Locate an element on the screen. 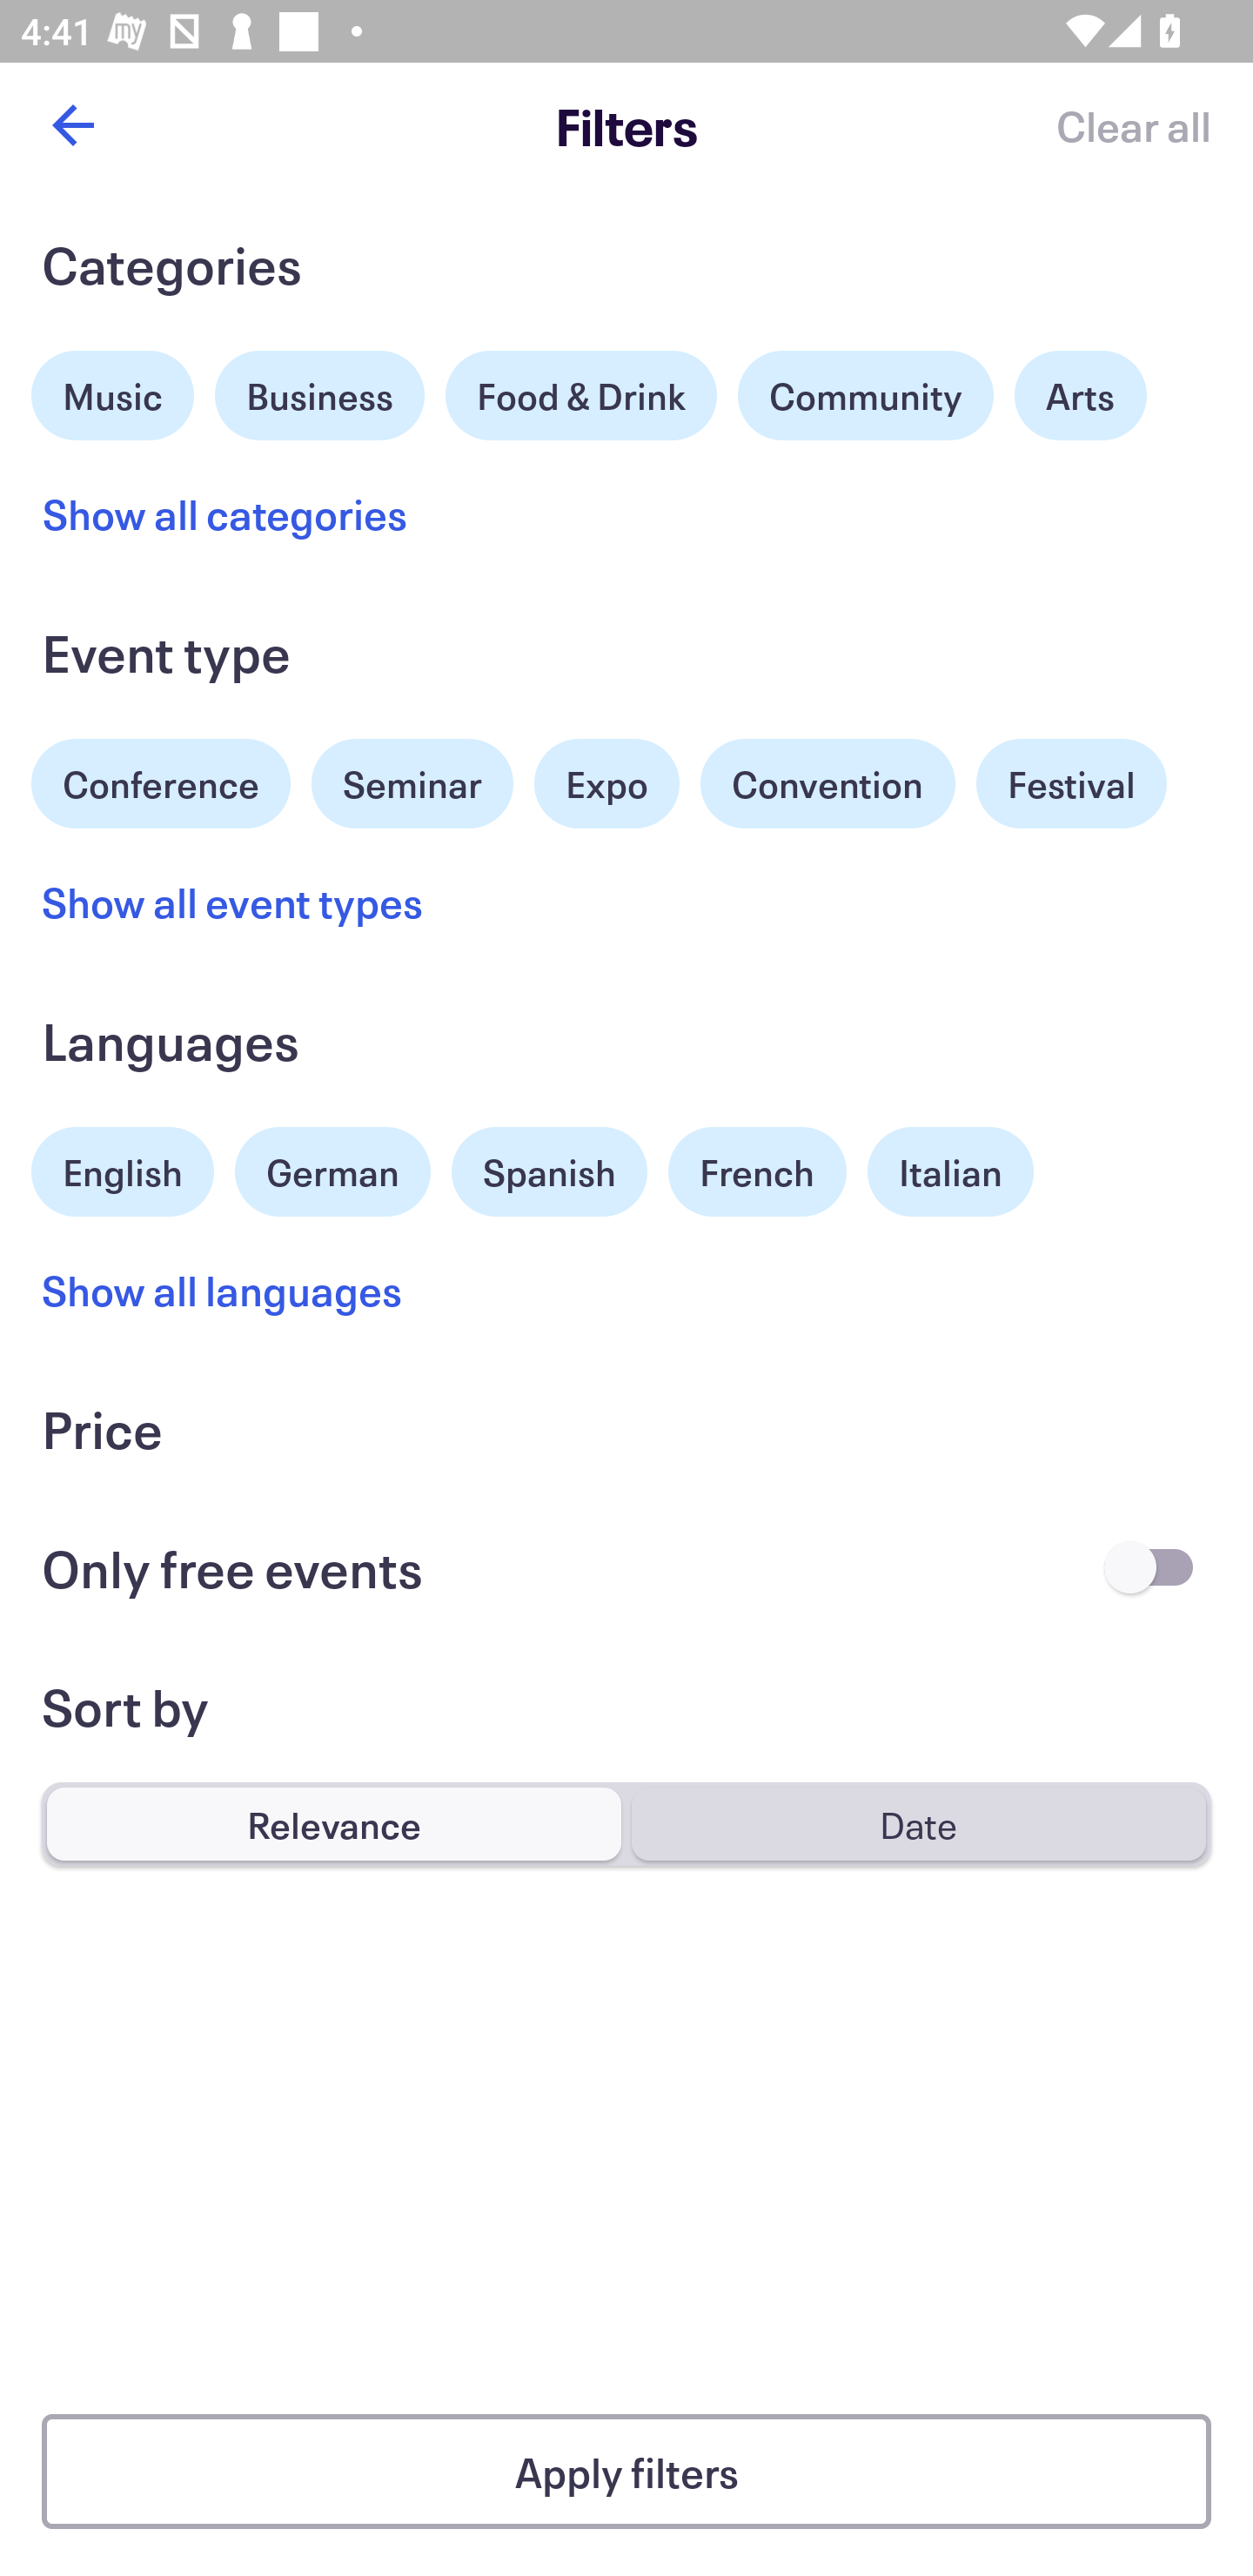  Arts is located at coordinates (1081, 395).